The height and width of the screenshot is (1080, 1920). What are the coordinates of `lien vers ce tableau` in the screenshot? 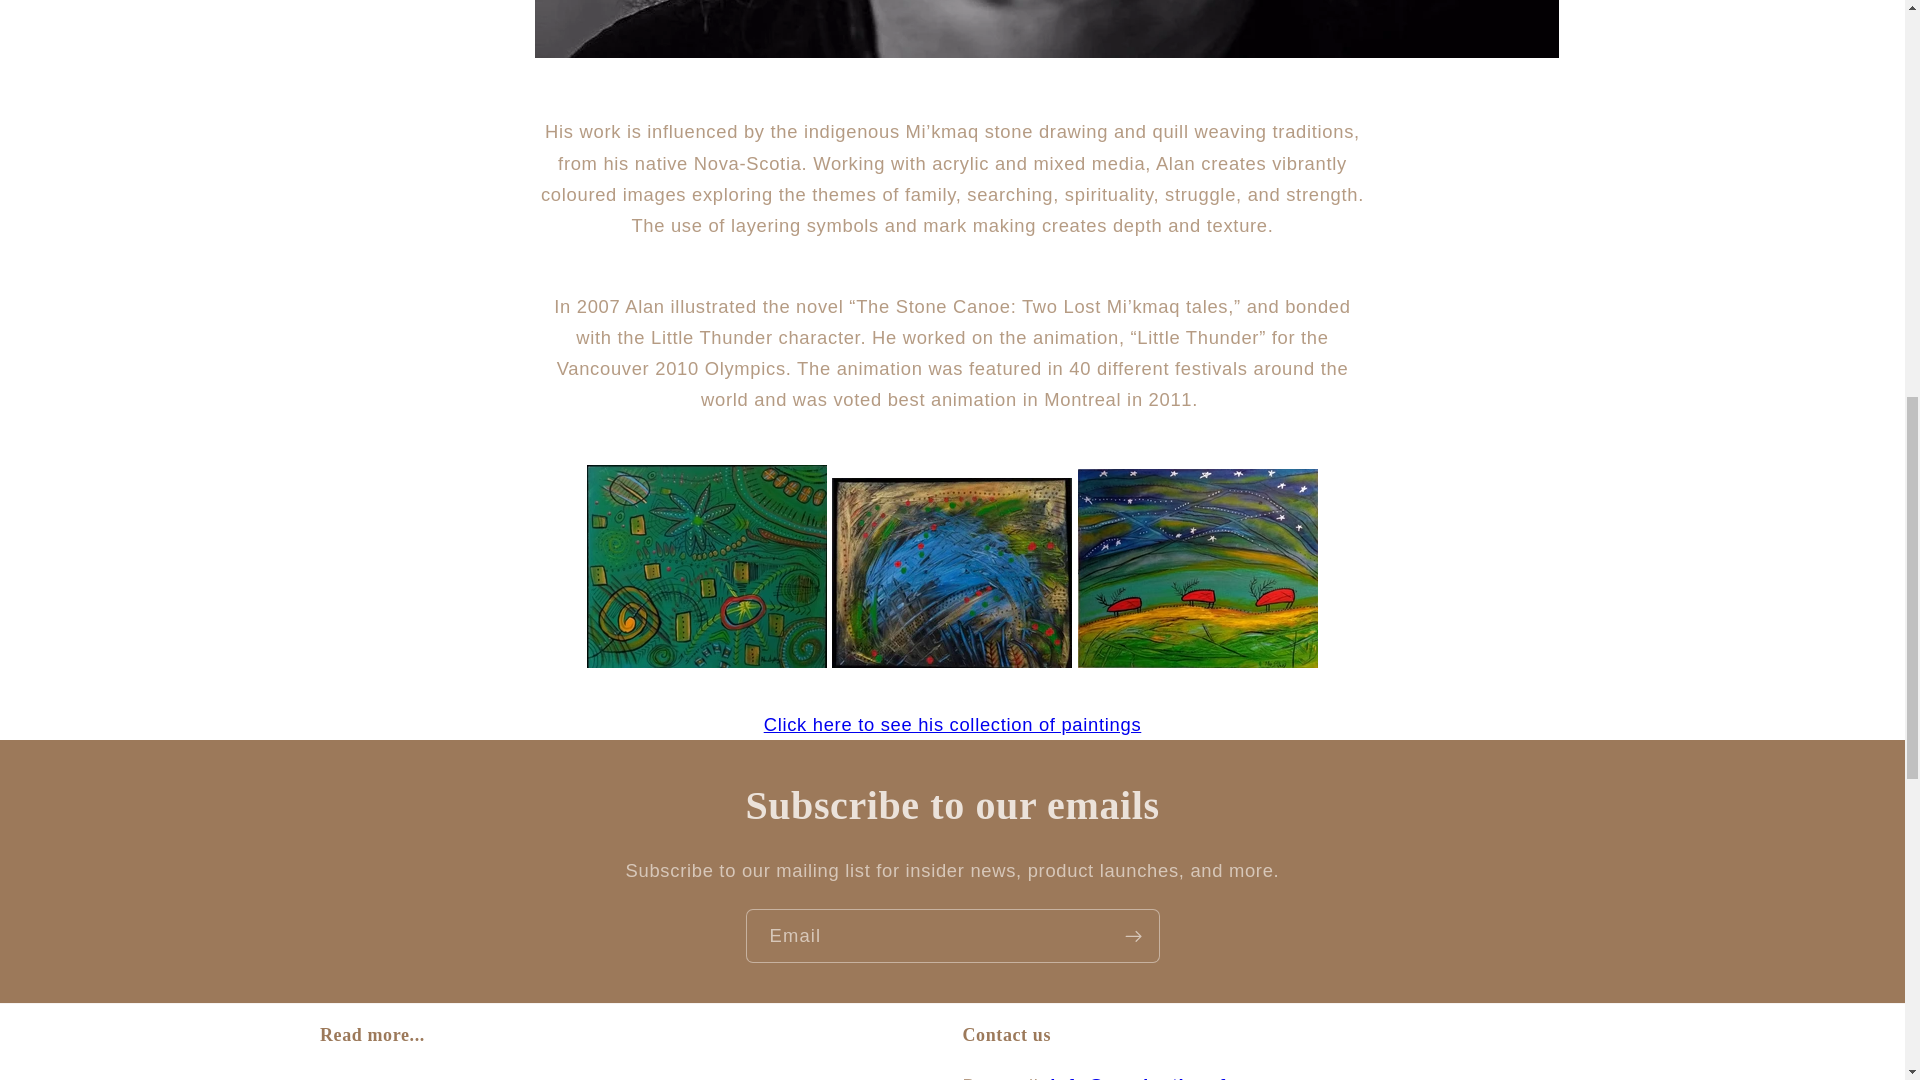 It's located at (951, 661).